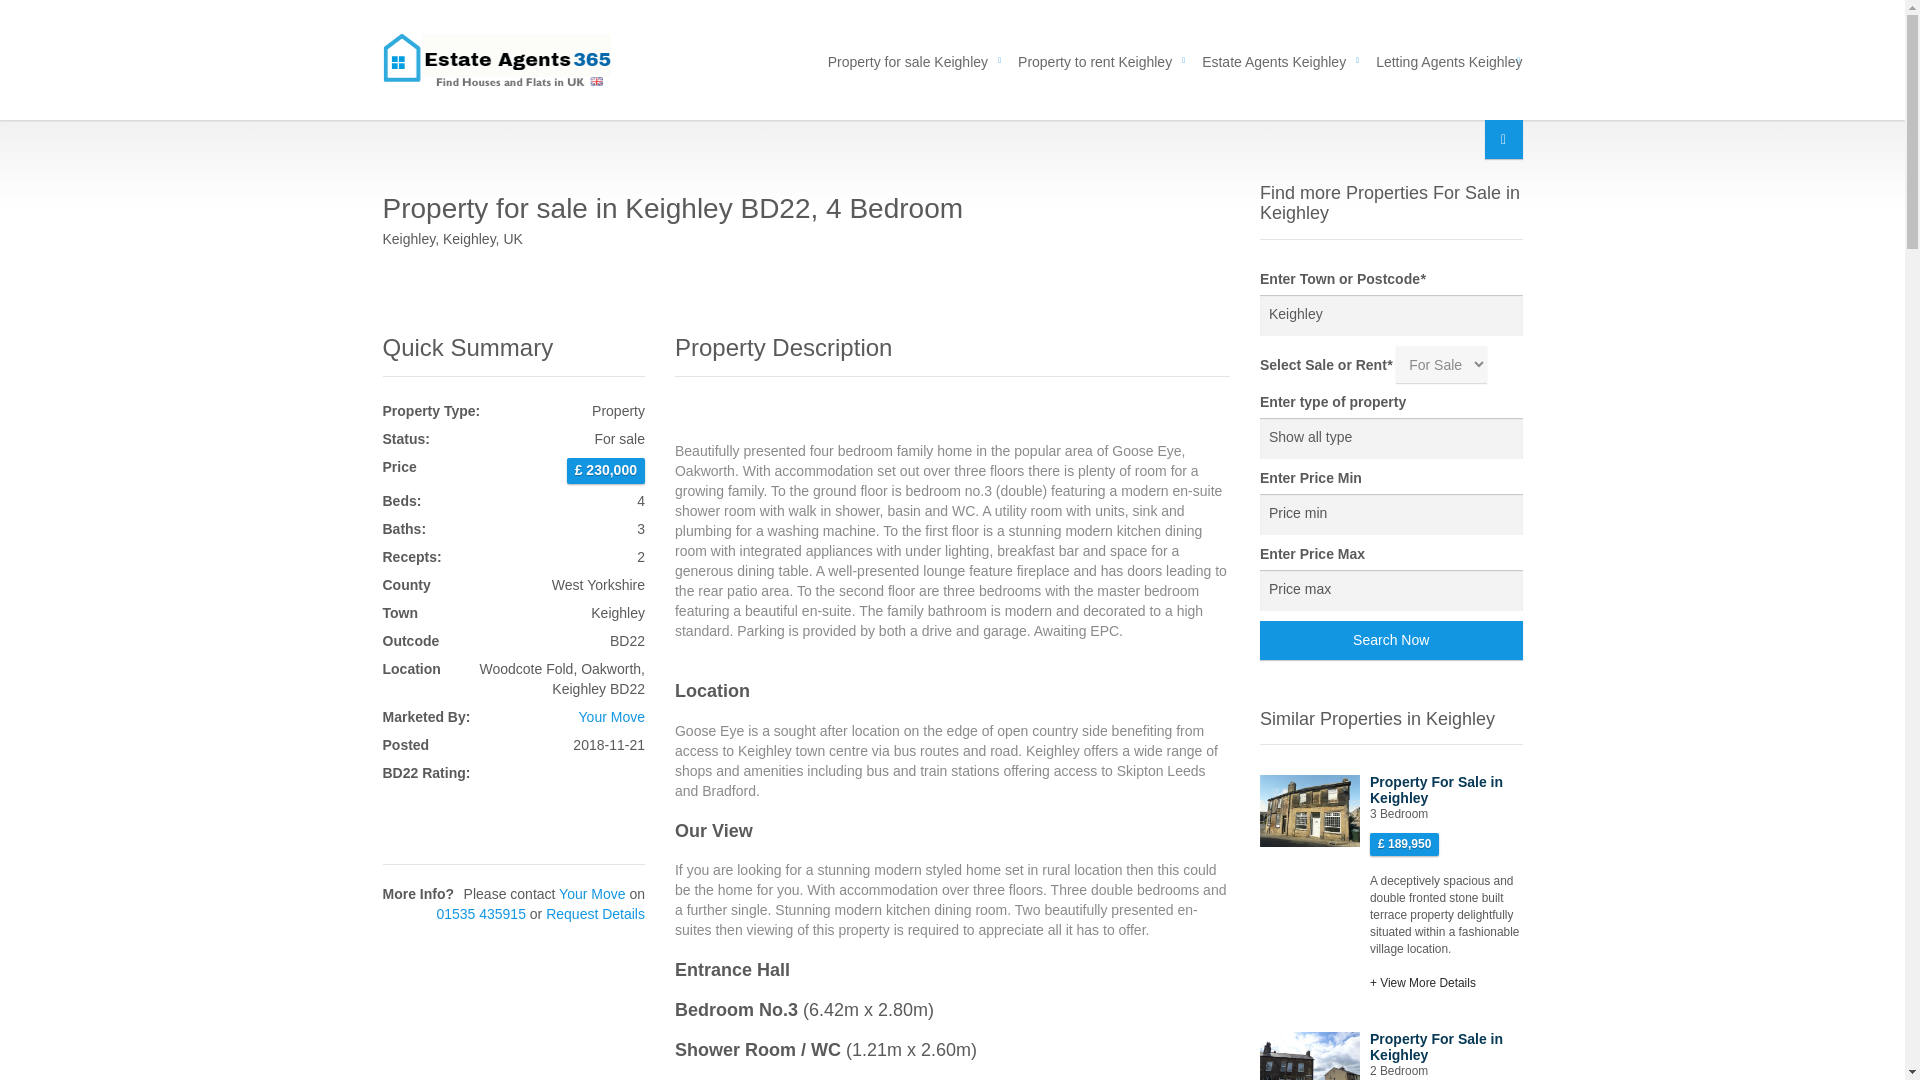 Image resolution: width=1920 pixels, height=1080 pixels. I want to click on Request Details, so click(595, 914).